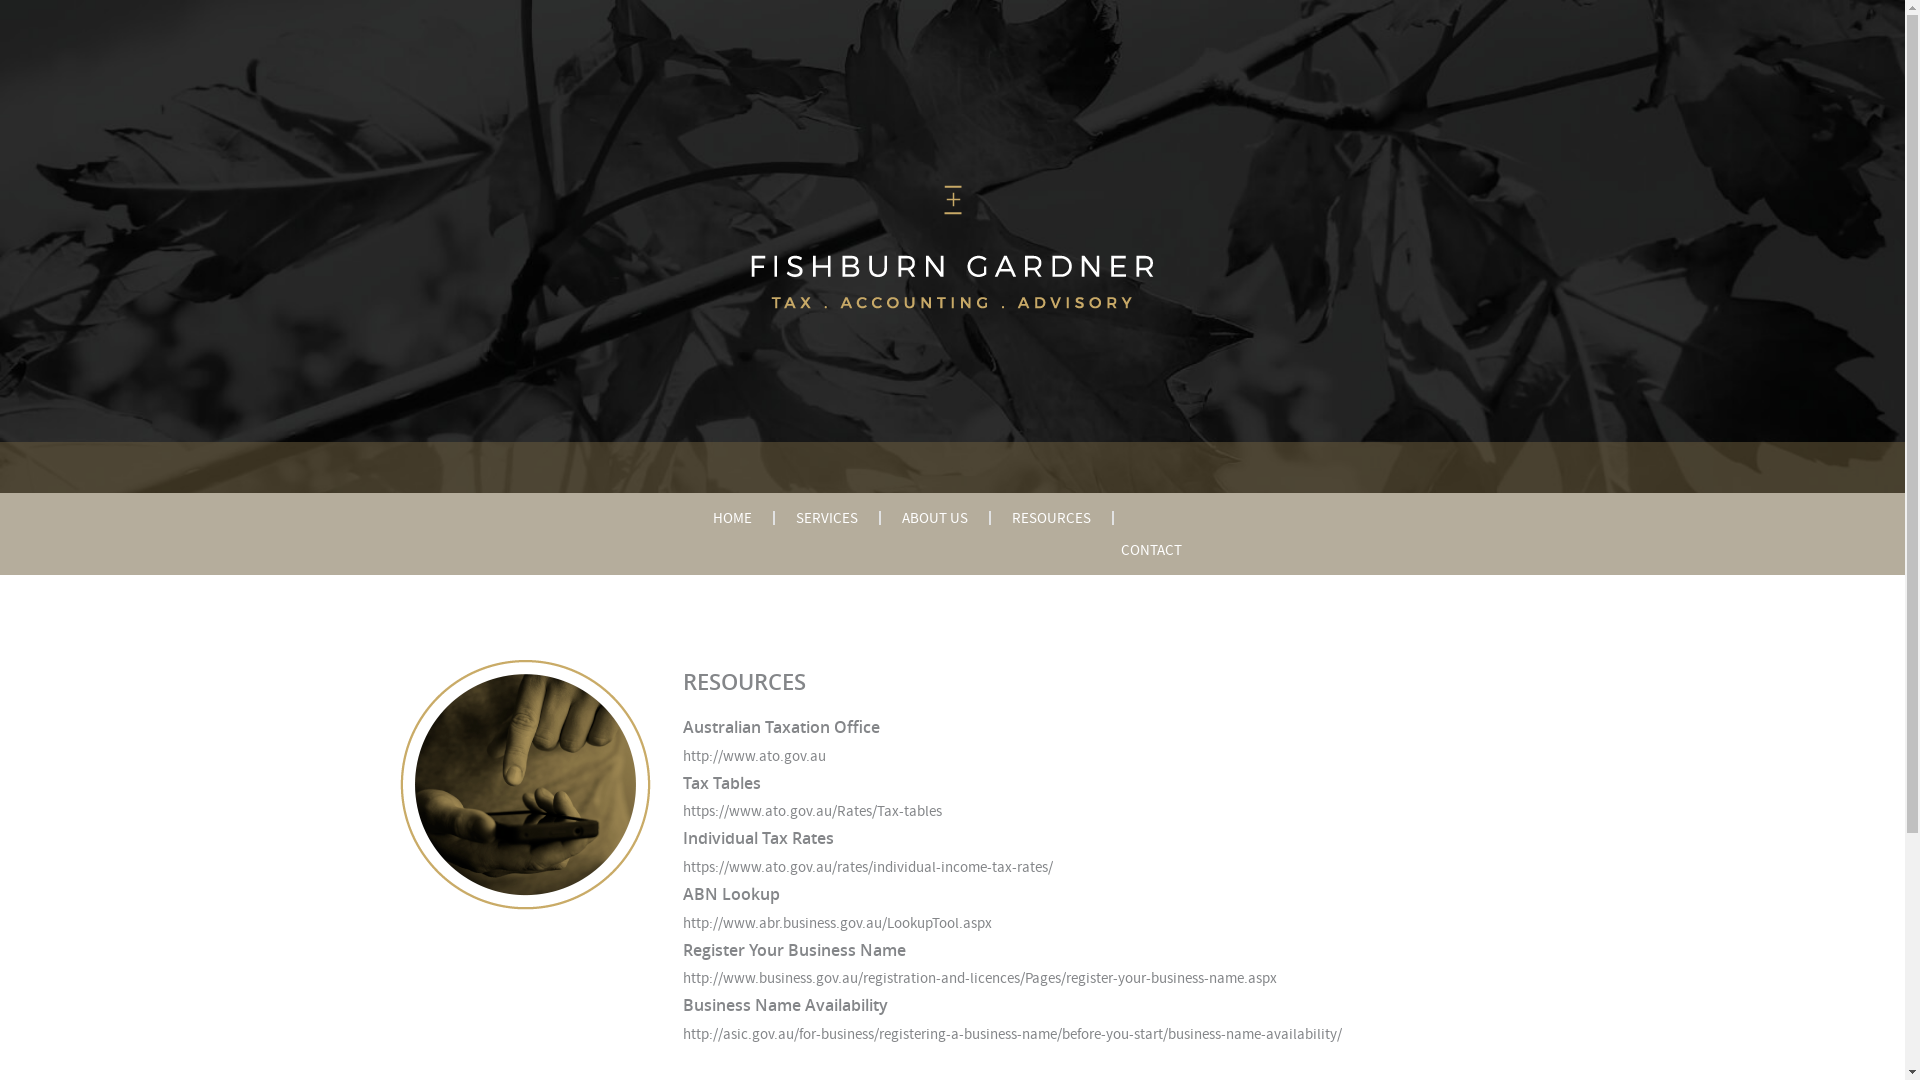  What do you see at coordinates (826, 518) in the screenshot?
I see `SERVICES` at bounding box center [826, 518].